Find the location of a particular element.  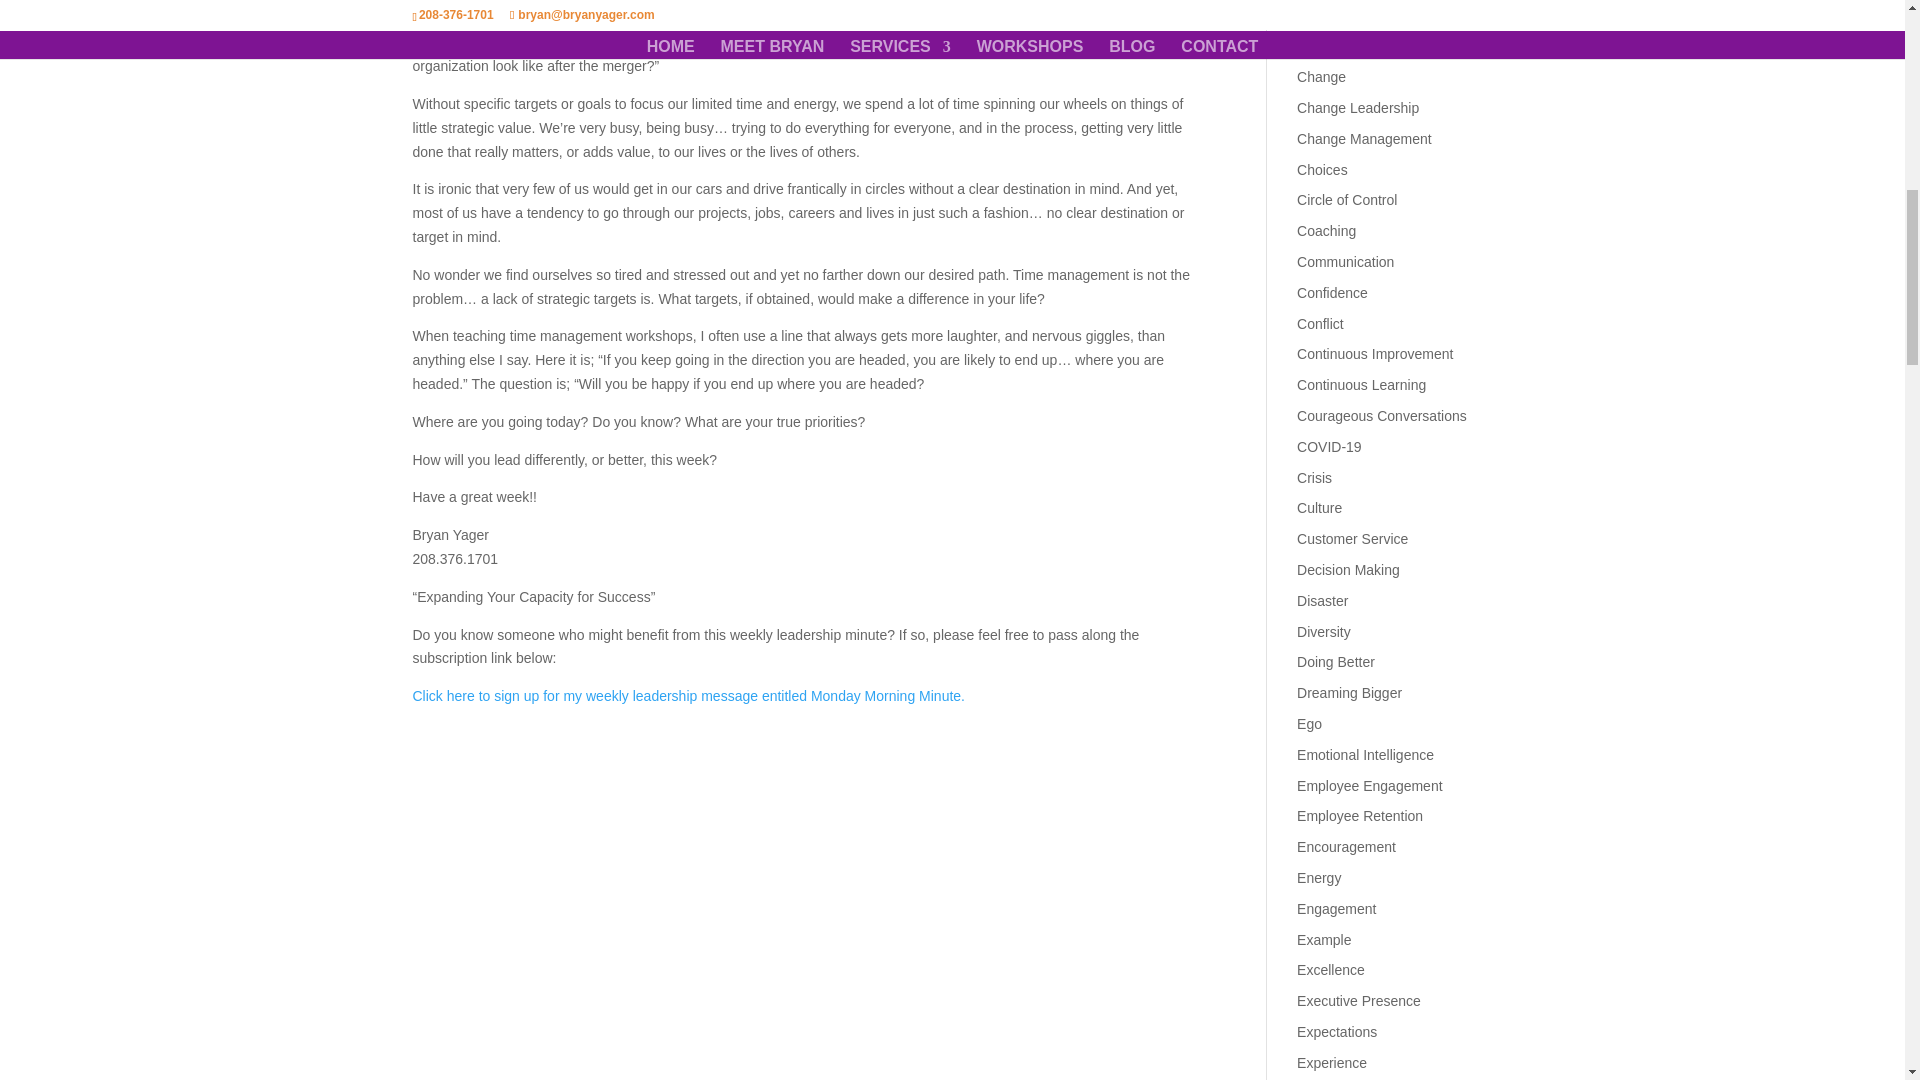

Change Management is located at coordinates (1364, 138).